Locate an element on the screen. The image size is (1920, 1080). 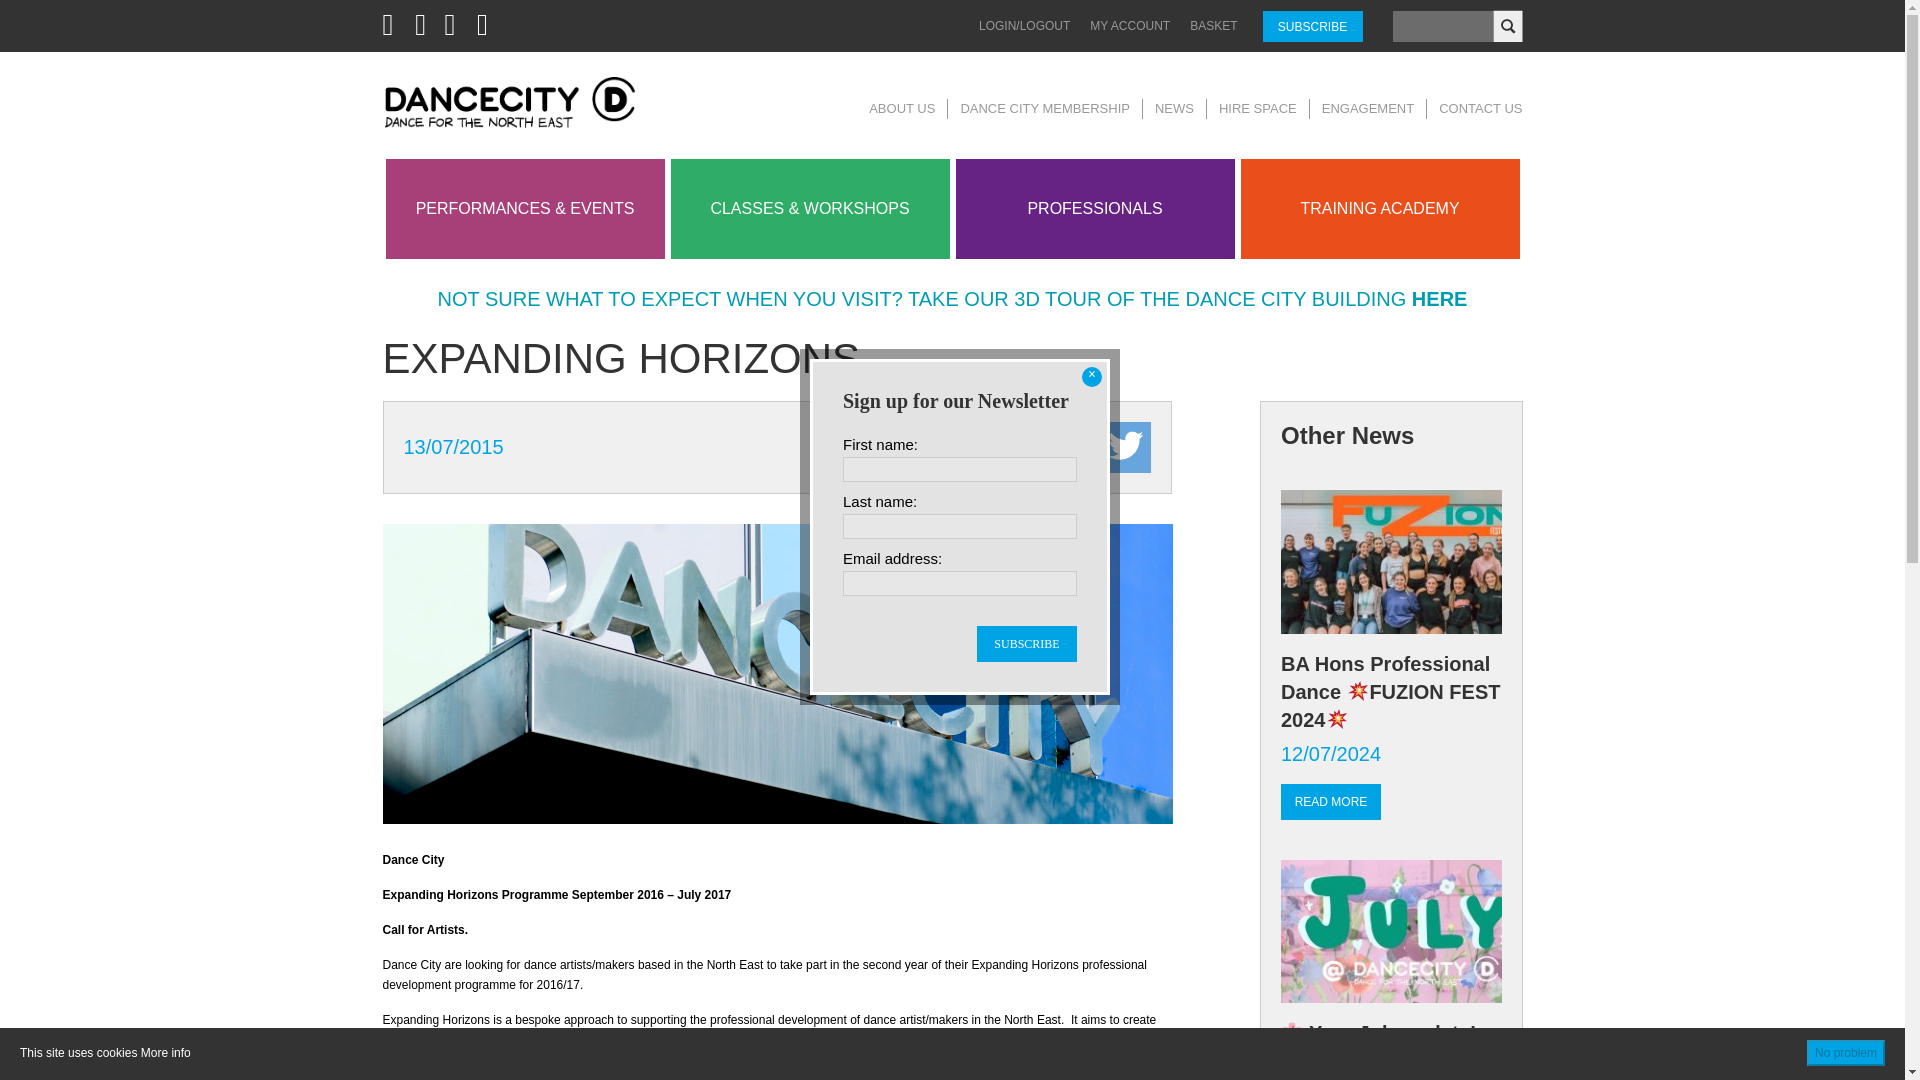
CONTACT US is located at coordinates (1480, 108).